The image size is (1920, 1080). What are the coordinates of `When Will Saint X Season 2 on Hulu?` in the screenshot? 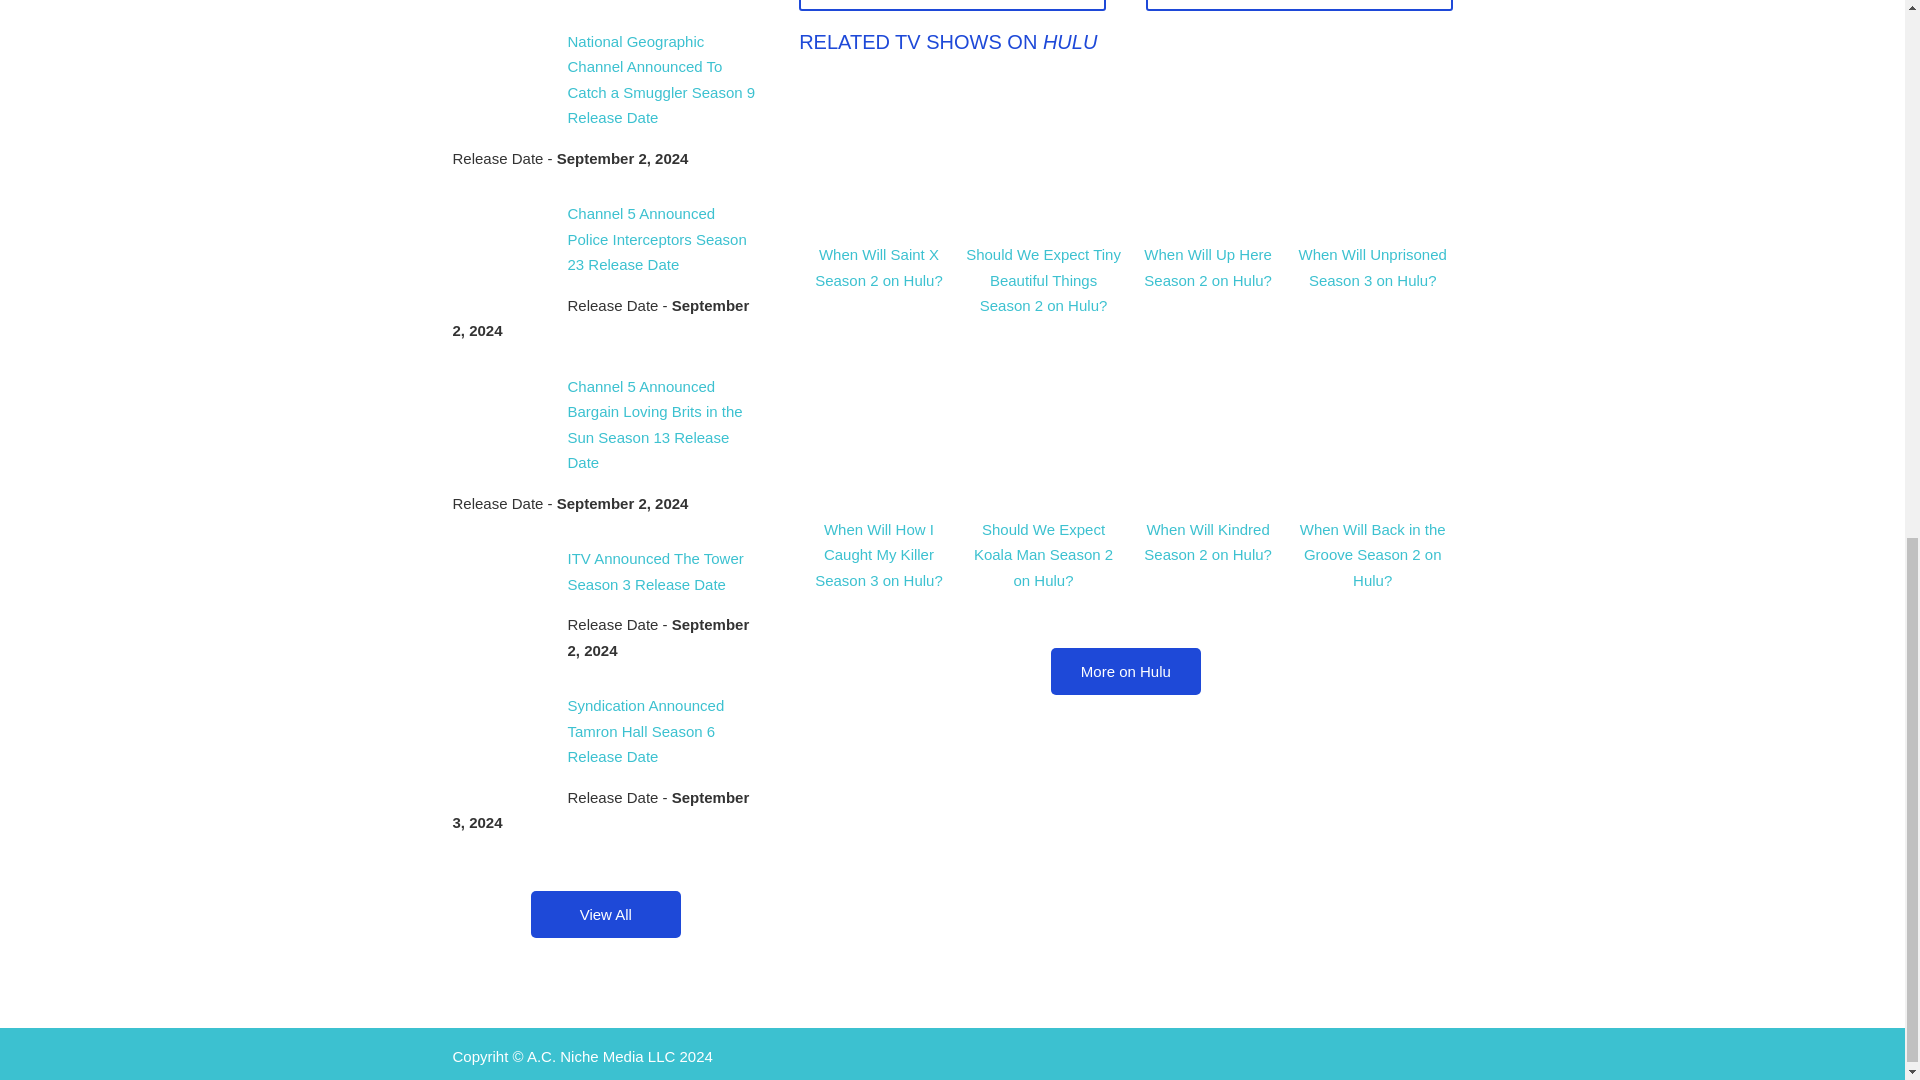 It's located at (878, 268).